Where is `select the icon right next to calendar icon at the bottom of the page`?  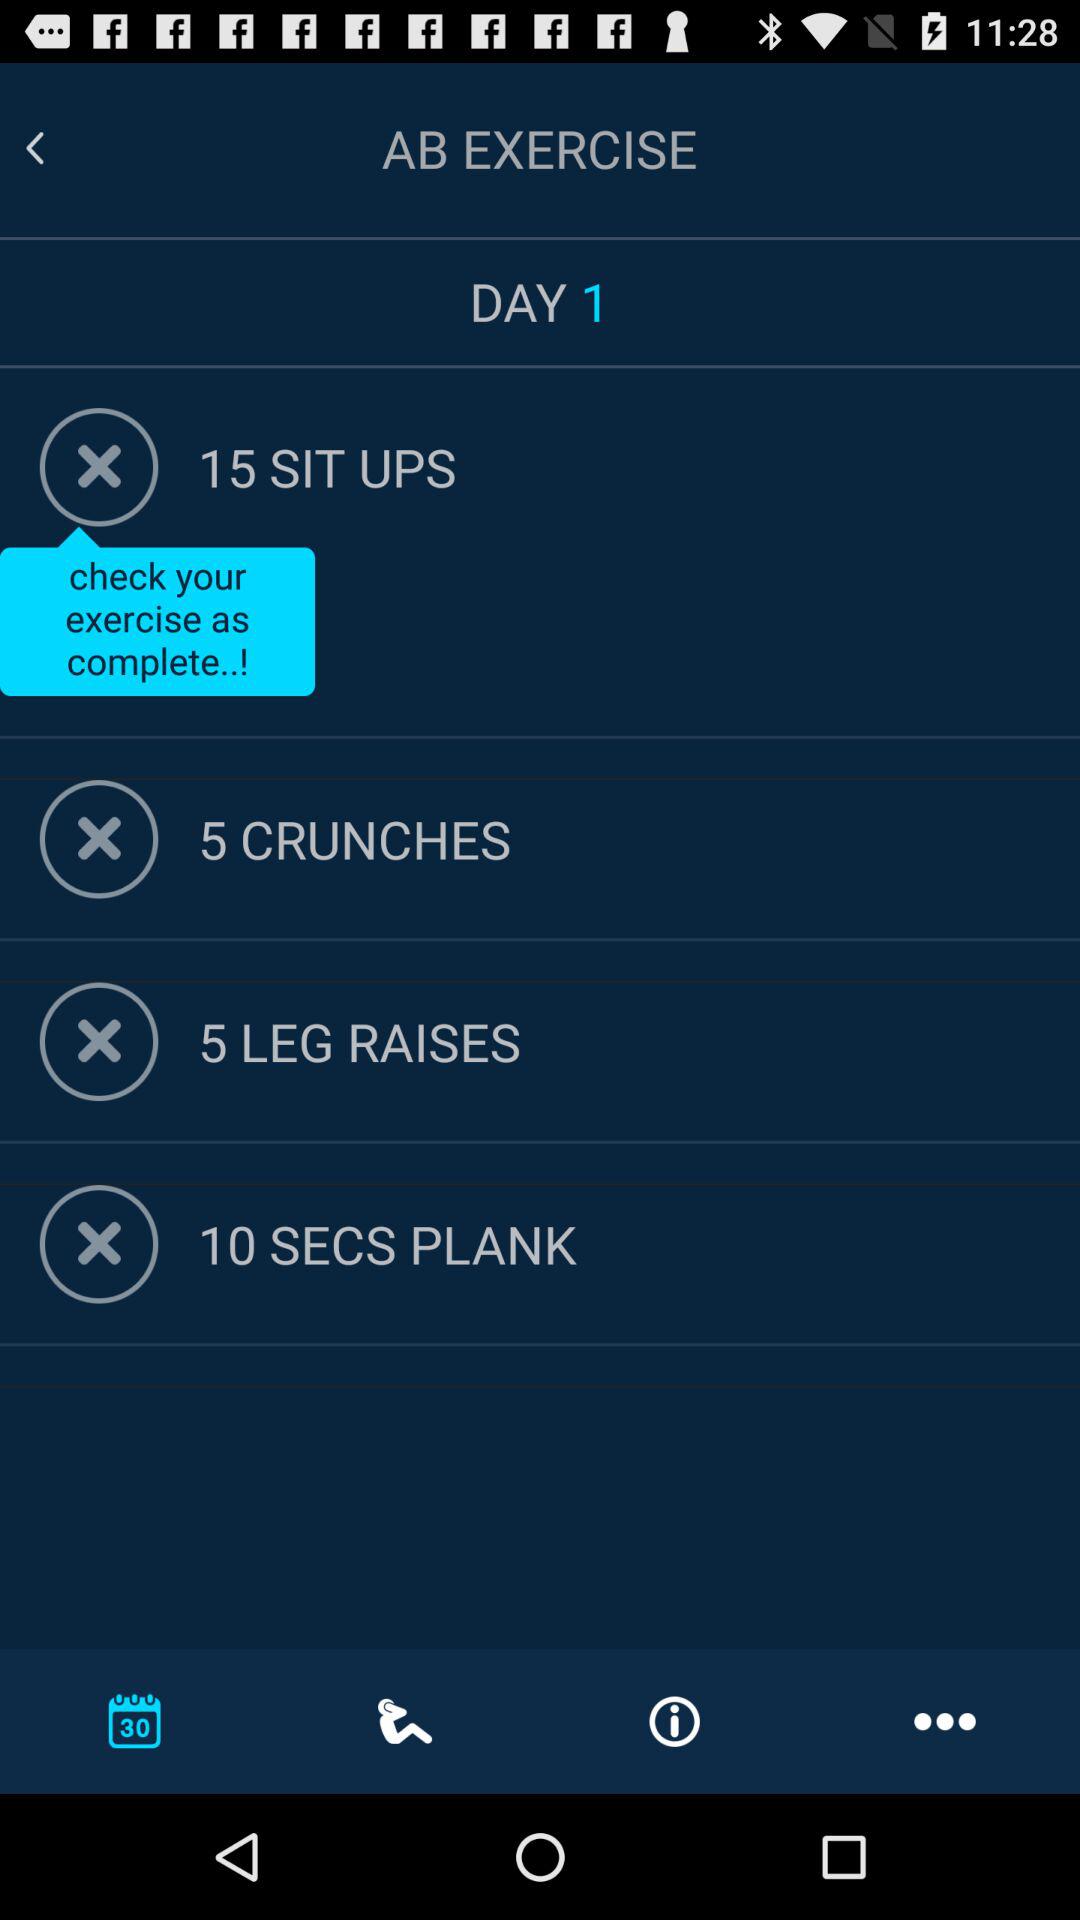
select the icon right next to calendar icon at the bottom of the page is located at coordinates (405, 1721).